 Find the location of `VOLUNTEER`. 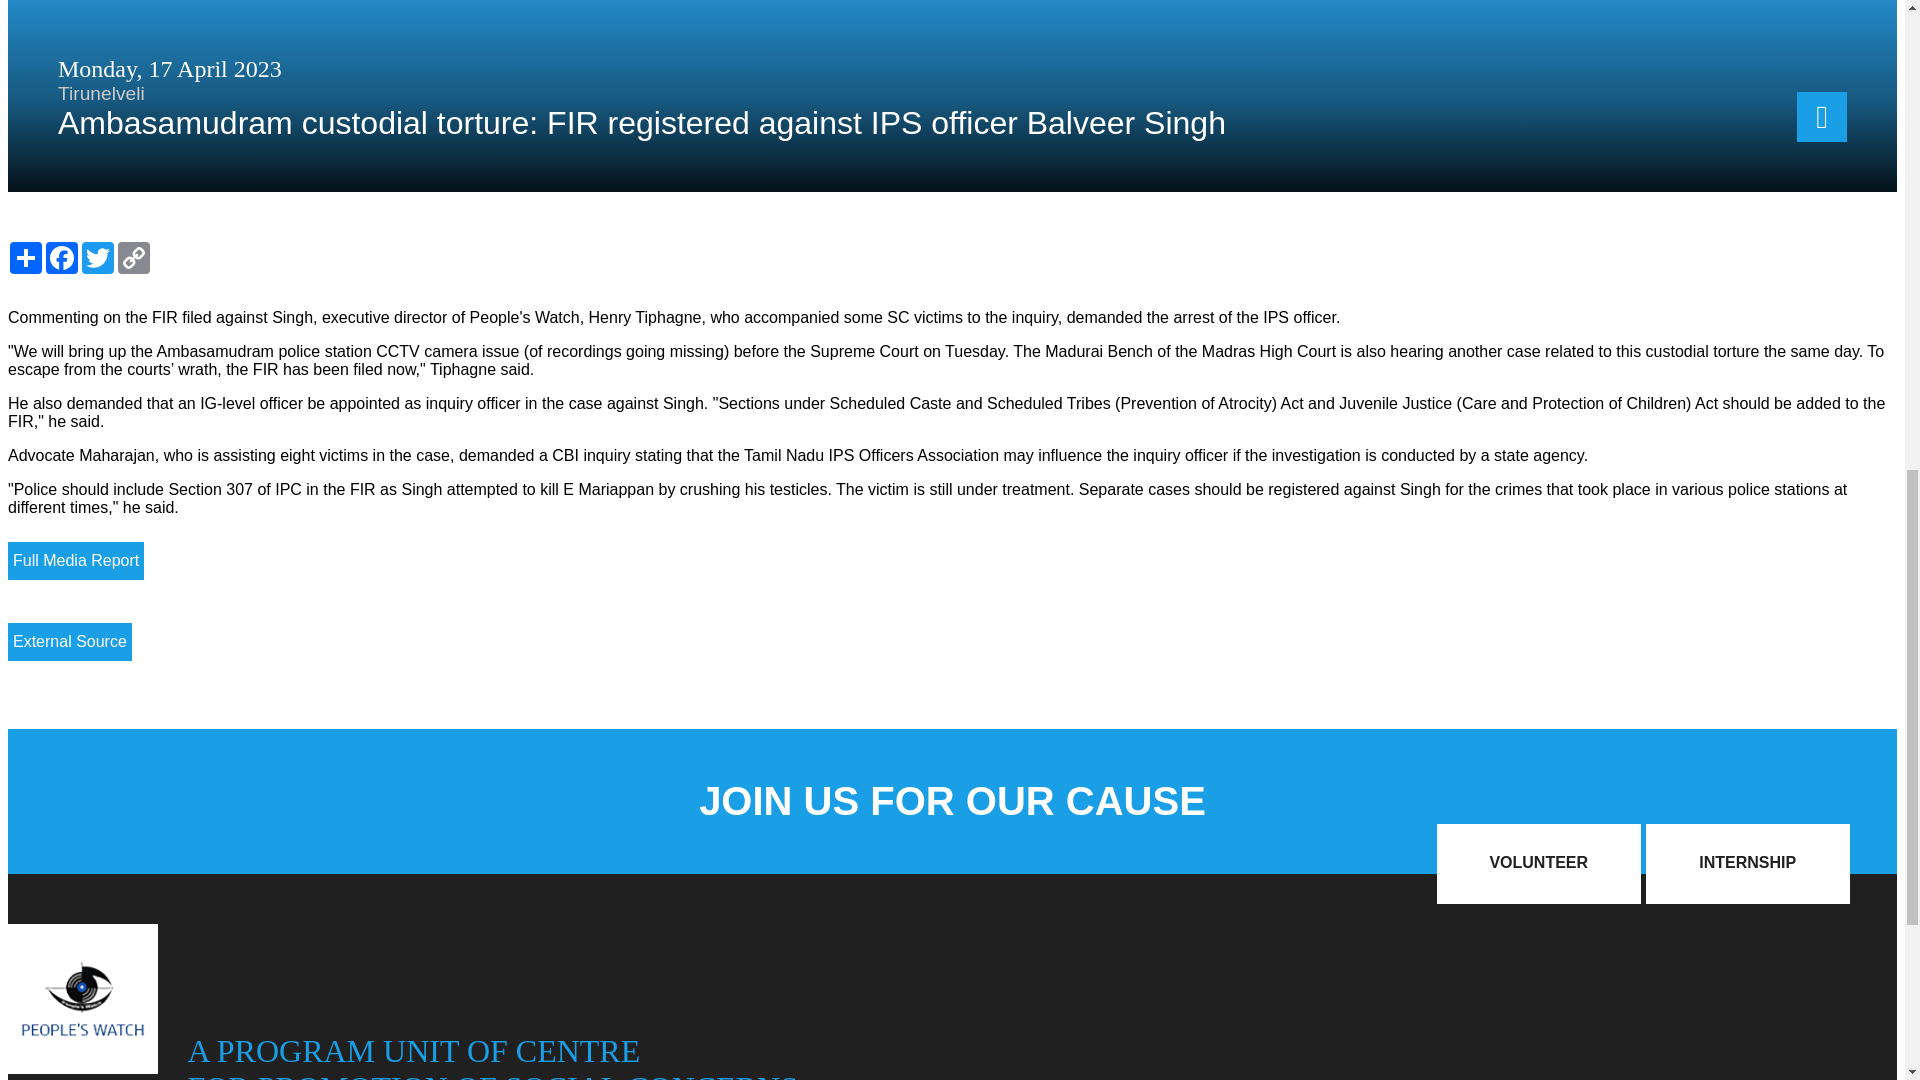

VOLUNTEER is located at coordinates (1538, 864).